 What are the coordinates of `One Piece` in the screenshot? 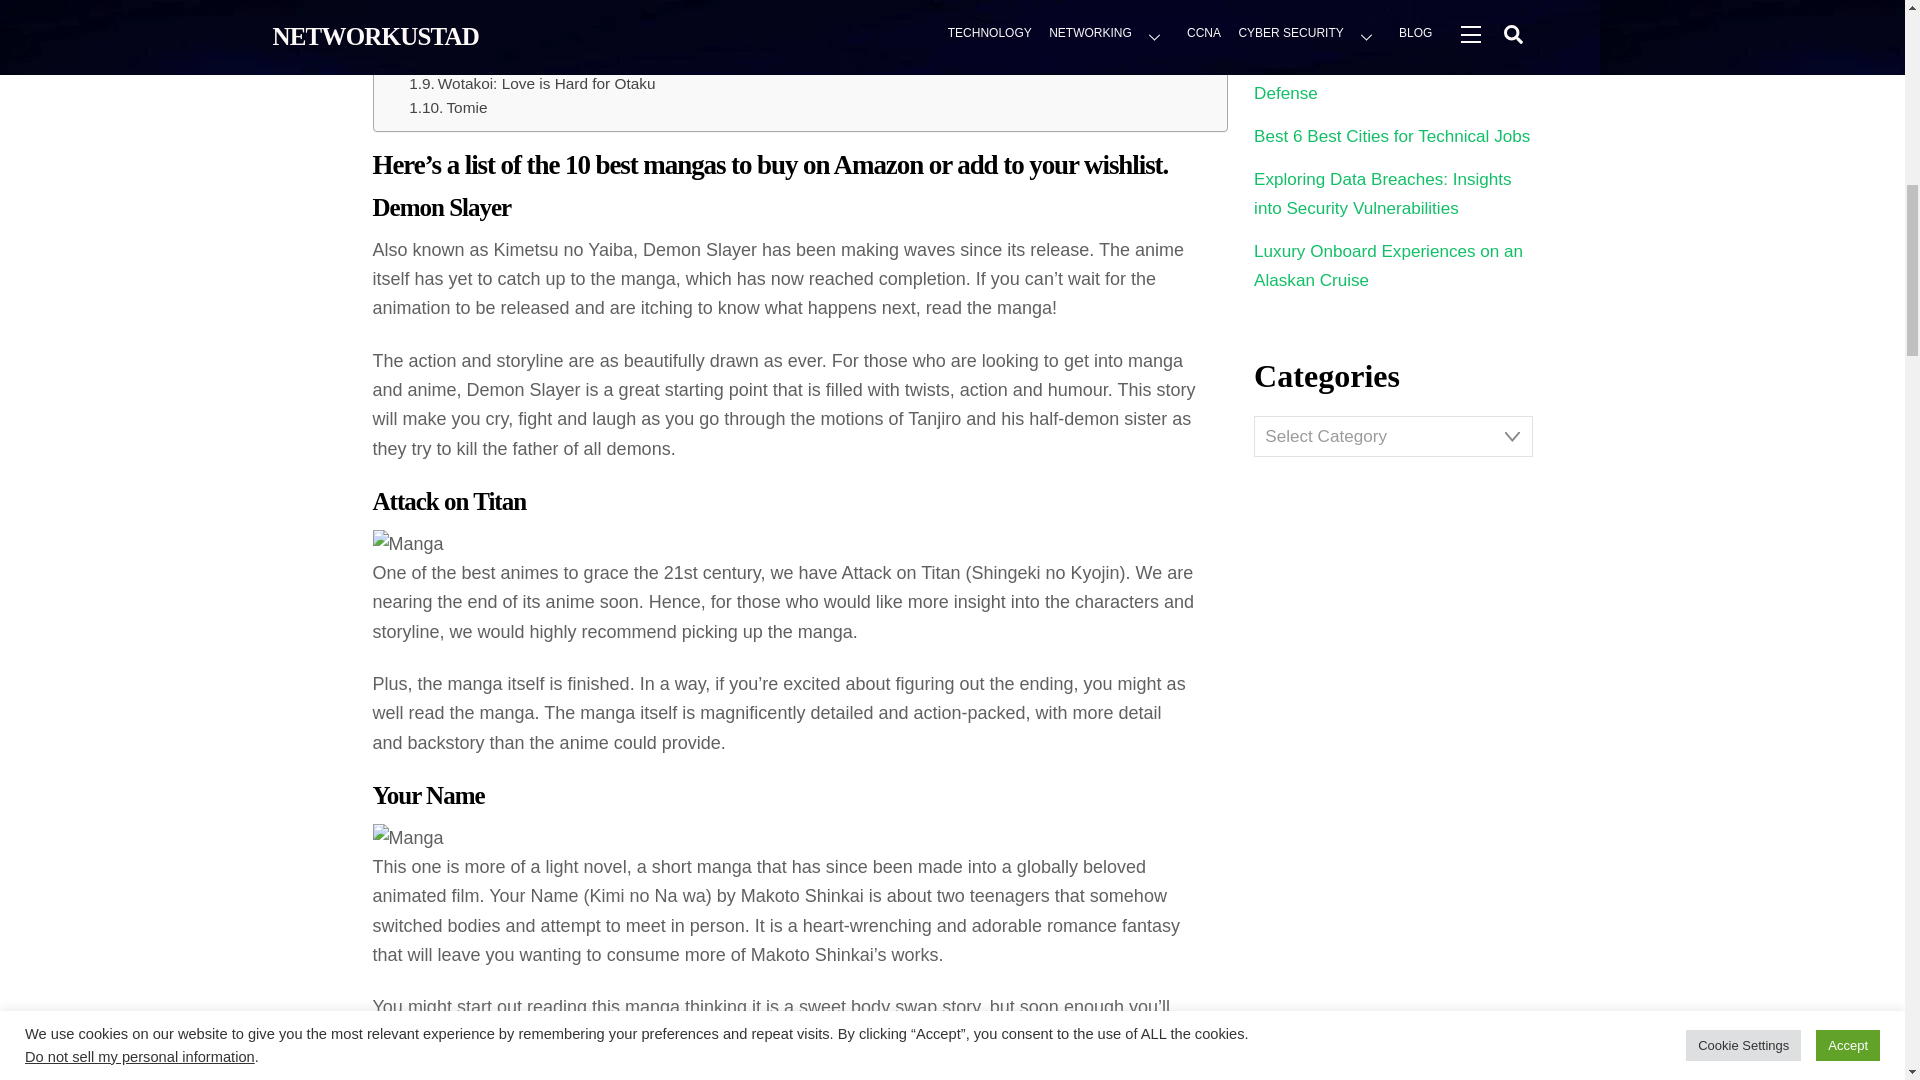 It's located at (459, 34).